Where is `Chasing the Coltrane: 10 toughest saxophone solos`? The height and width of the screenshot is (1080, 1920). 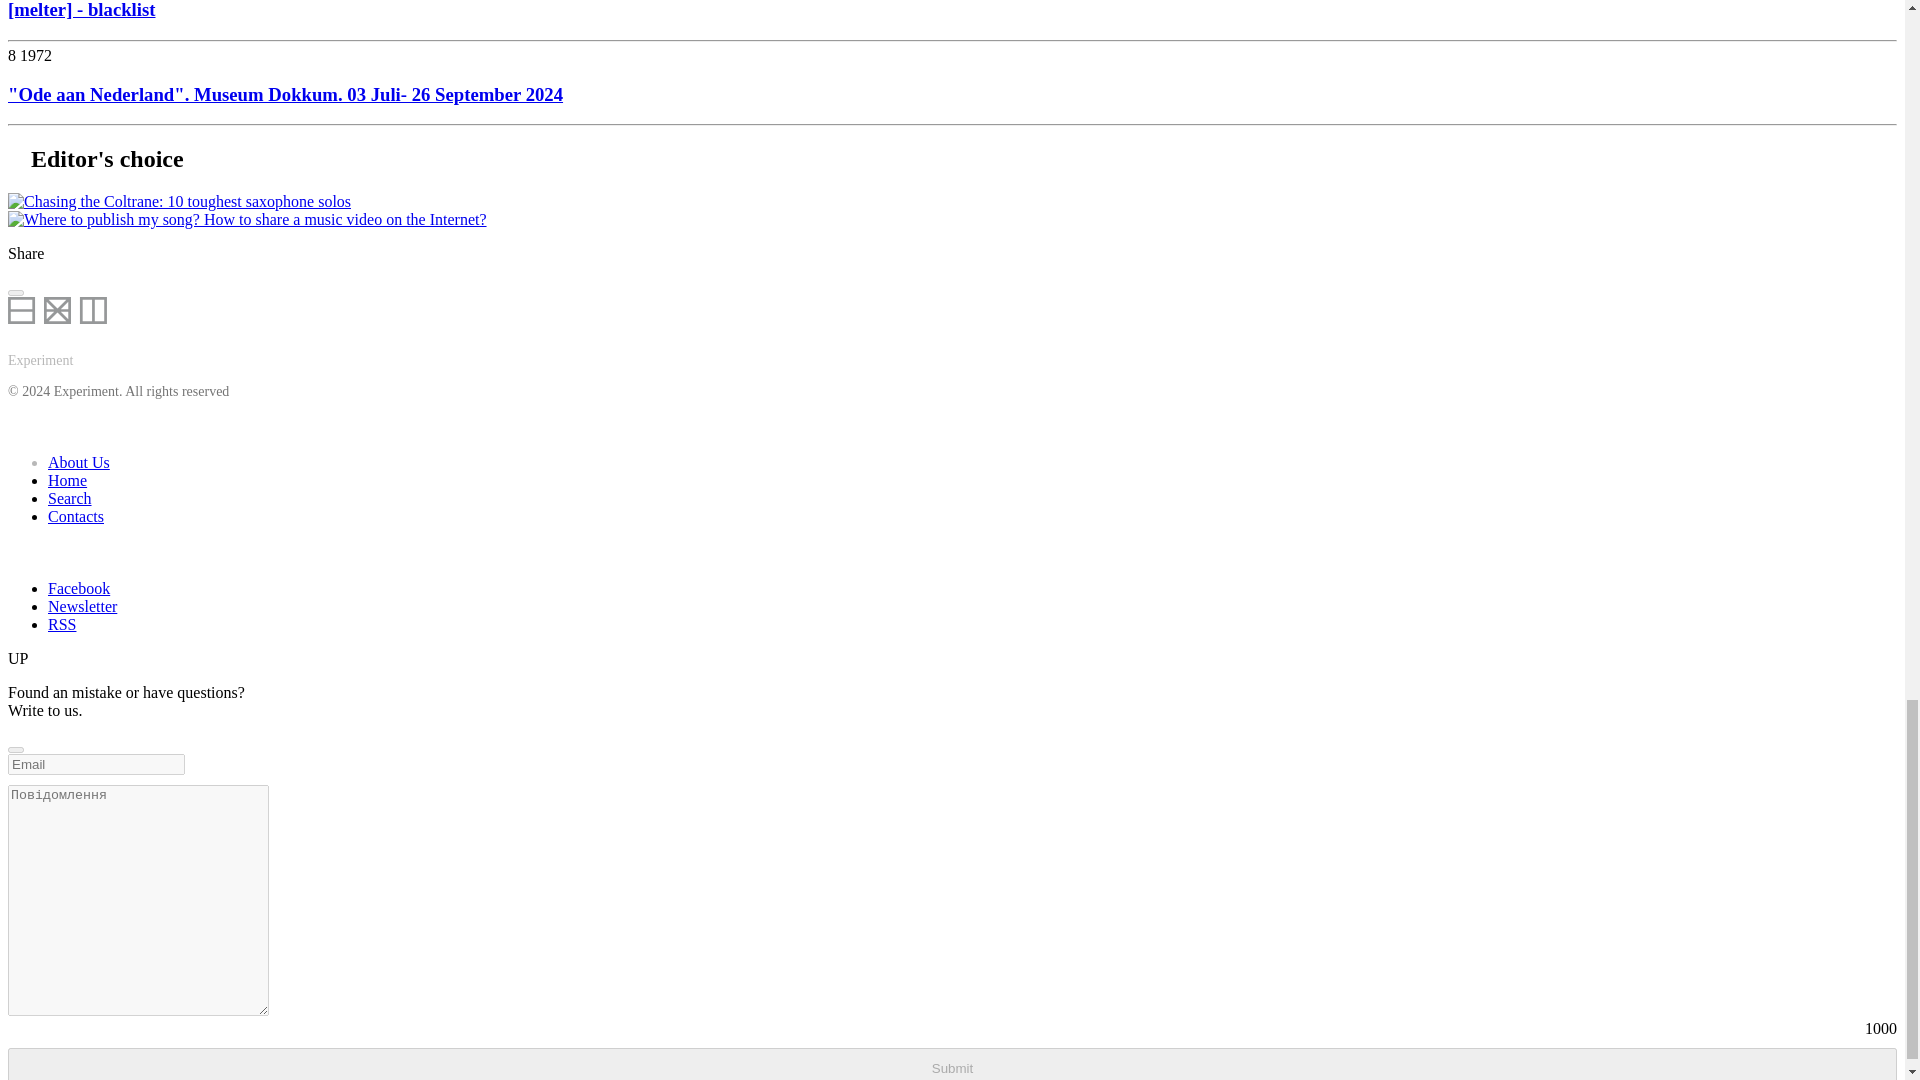
Chasing the Coltrane: 10 toughest saxophone solos is located at coordinates (179, 202).